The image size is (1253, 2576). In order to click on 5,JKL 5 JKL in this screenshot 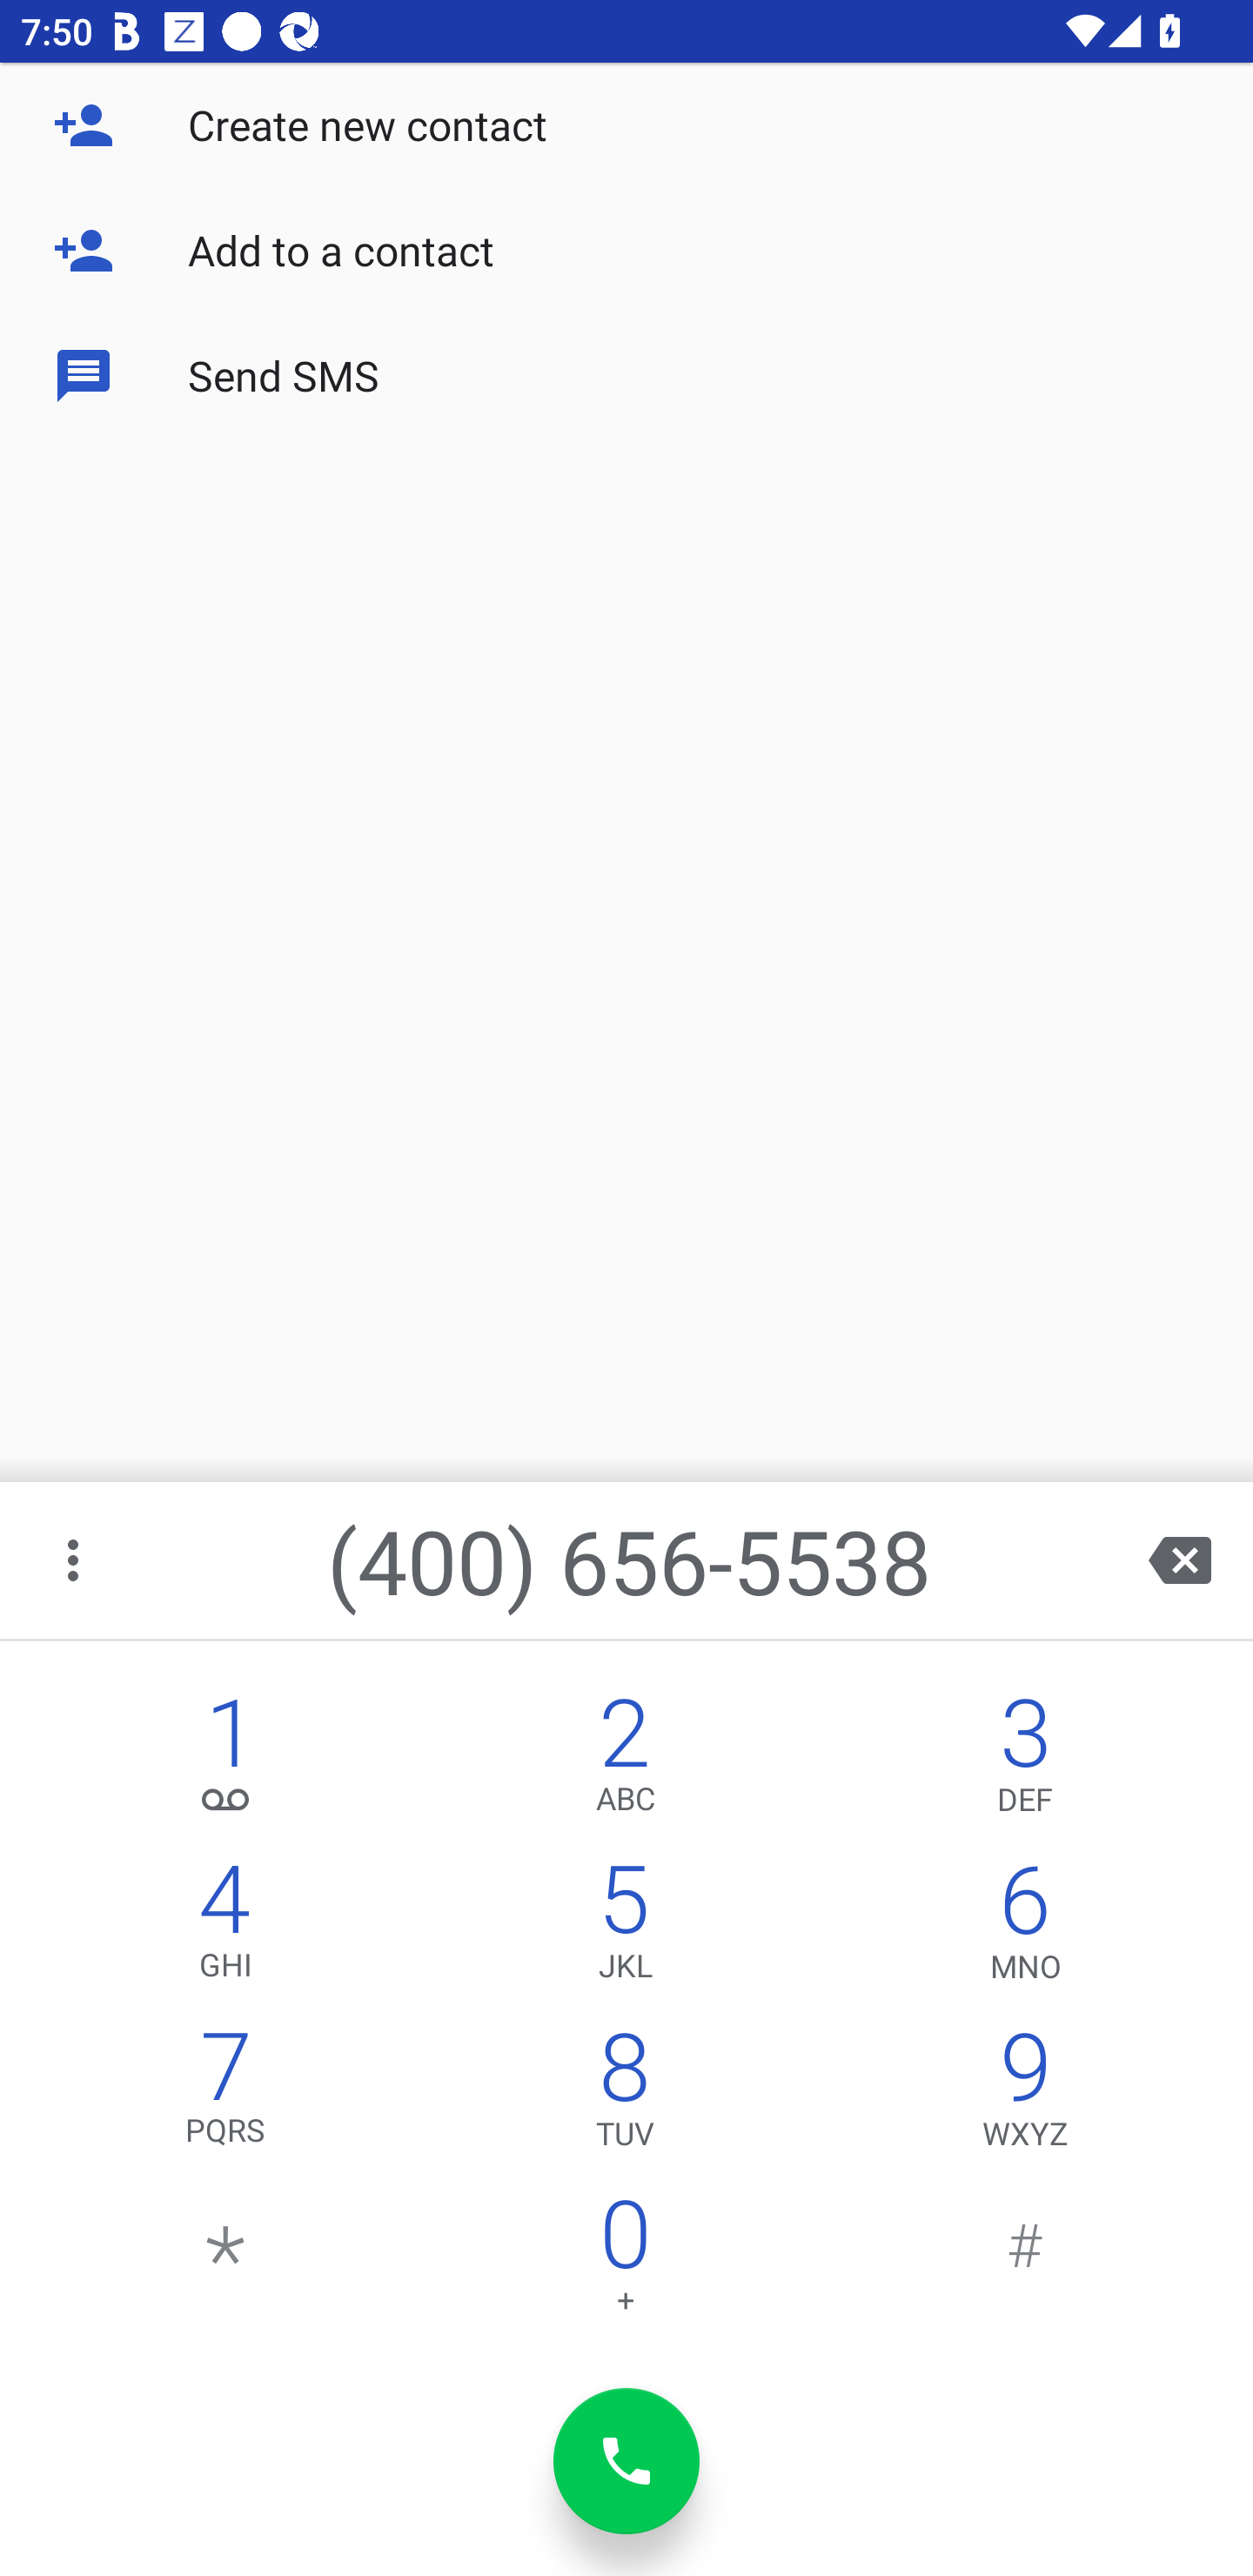, I will do `click(625, 1928)`.